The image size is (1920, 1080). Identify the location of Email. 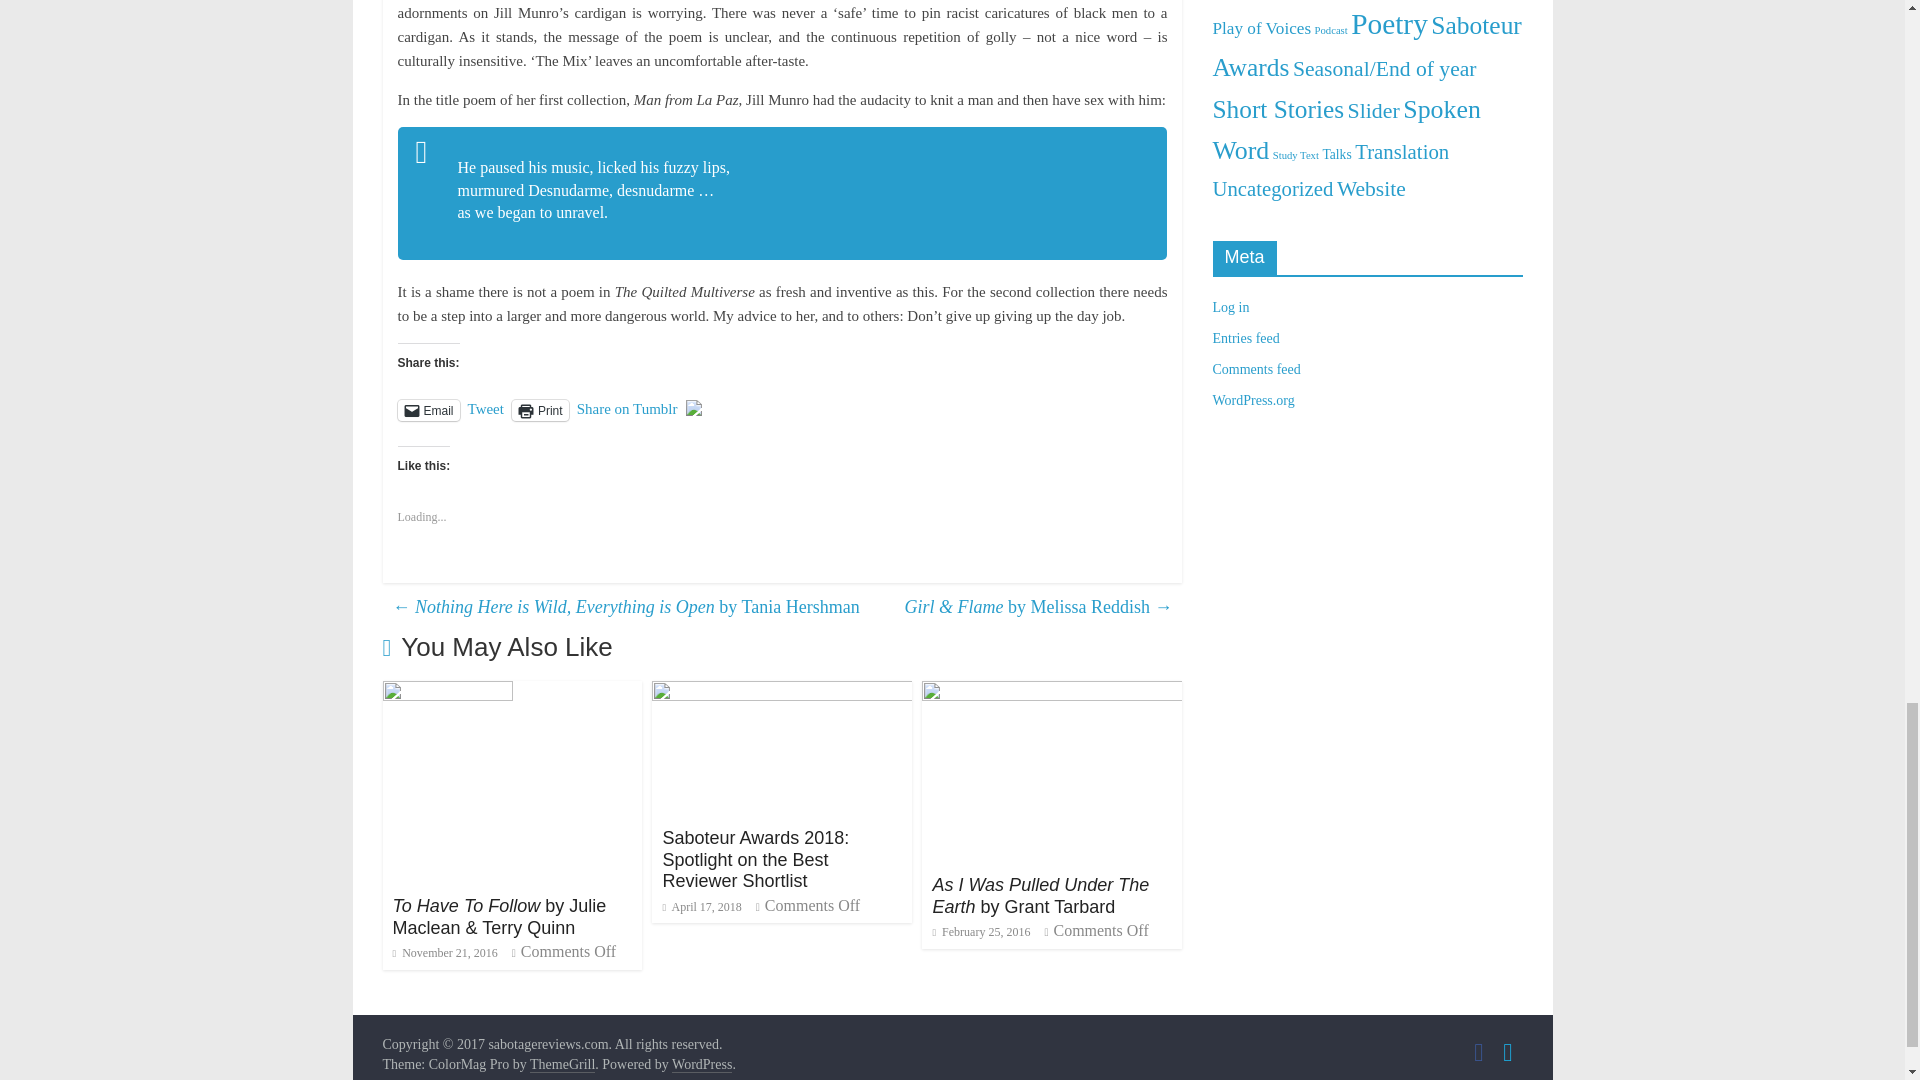
(428, 410).